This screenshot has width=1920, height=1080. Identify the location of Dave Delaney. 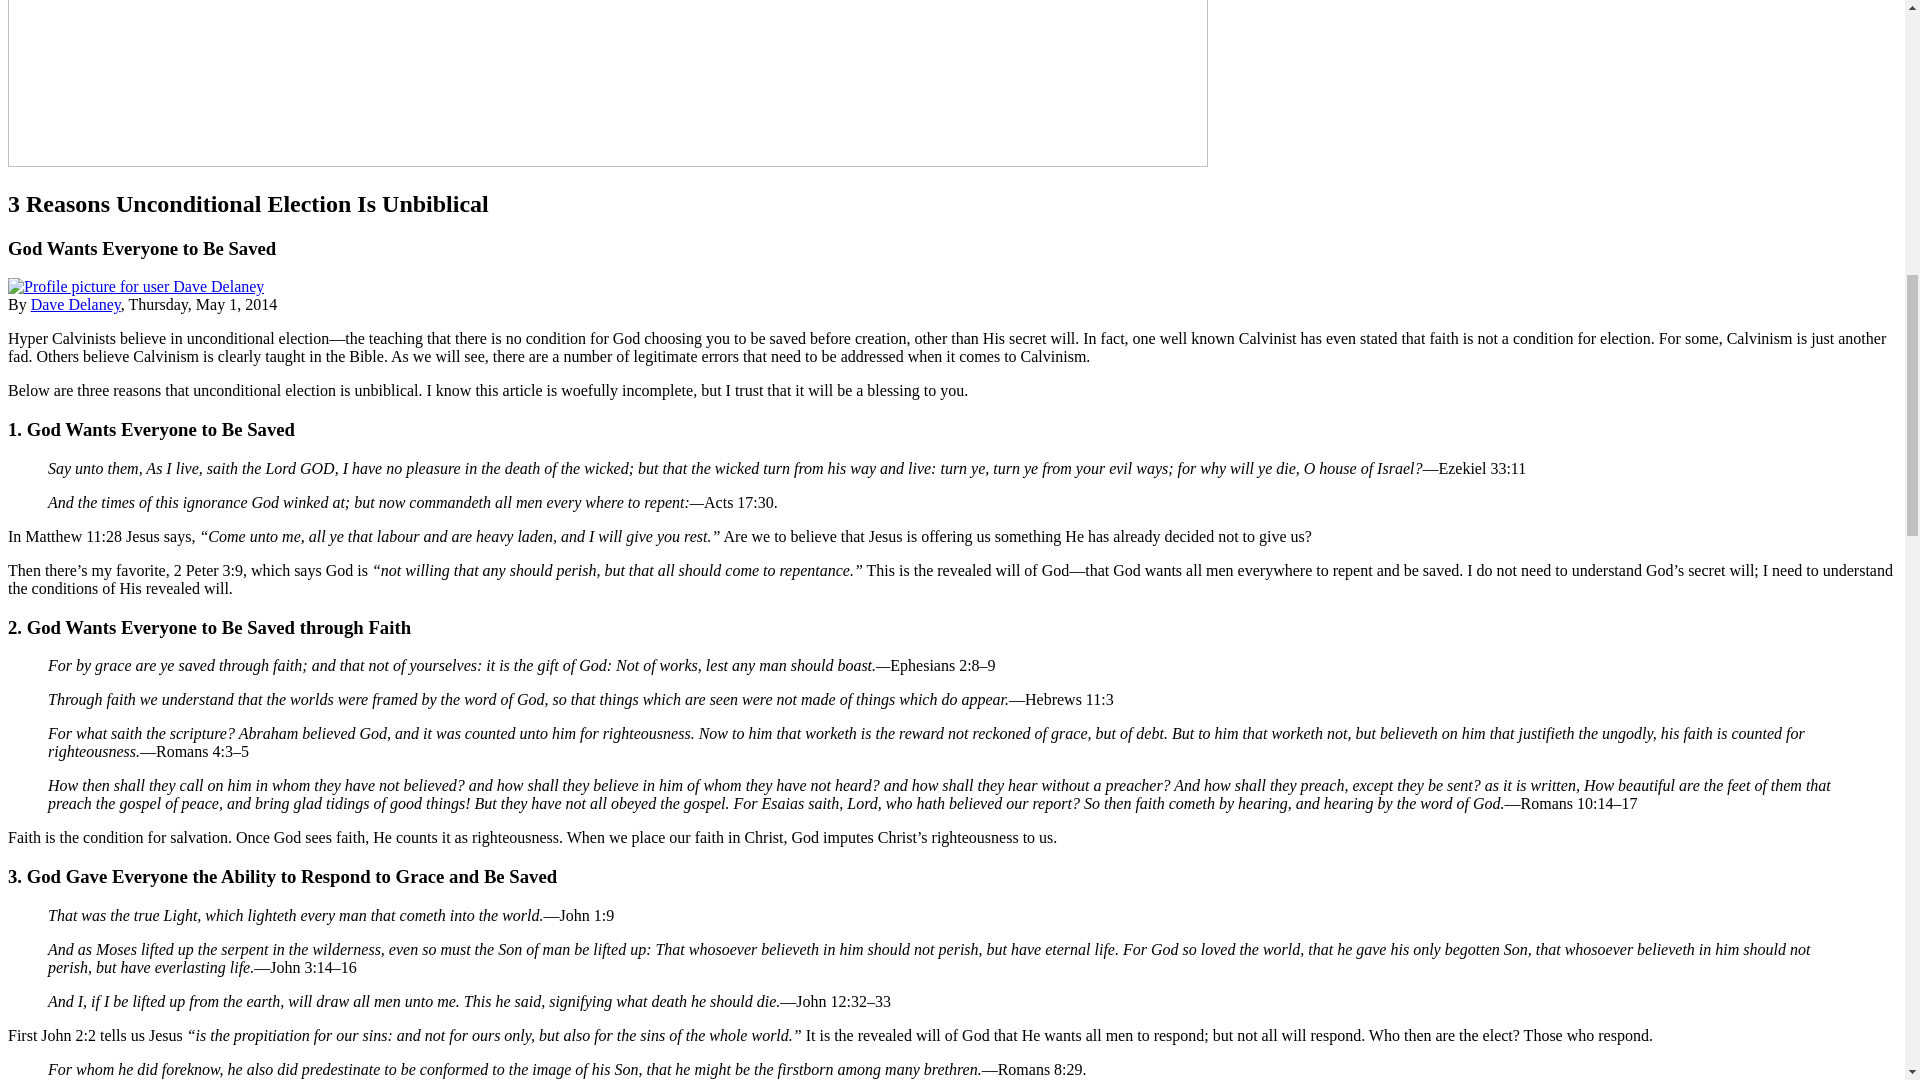
(75, 304).